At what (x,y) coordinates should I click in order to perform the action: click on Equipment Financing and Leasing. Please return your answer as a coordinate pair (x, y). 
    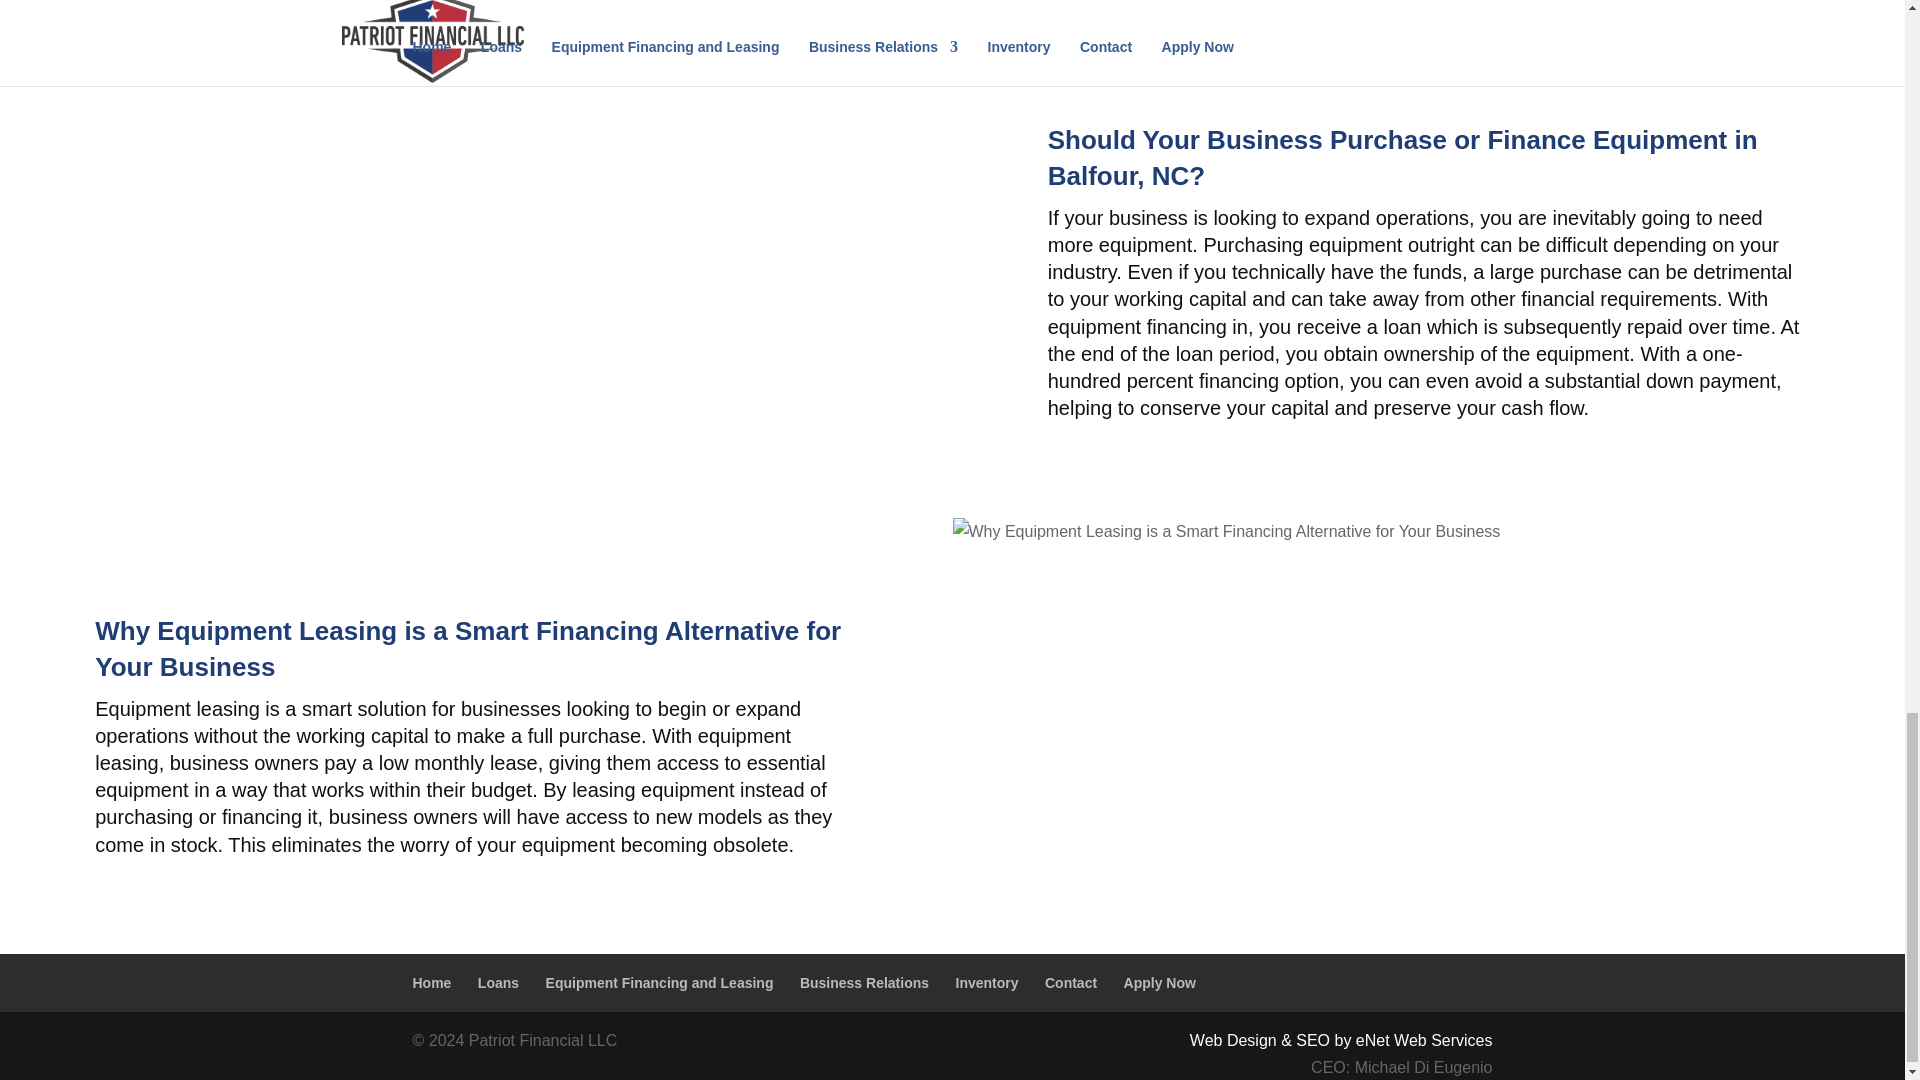
    Looking at the image, I should click on (659, 983).